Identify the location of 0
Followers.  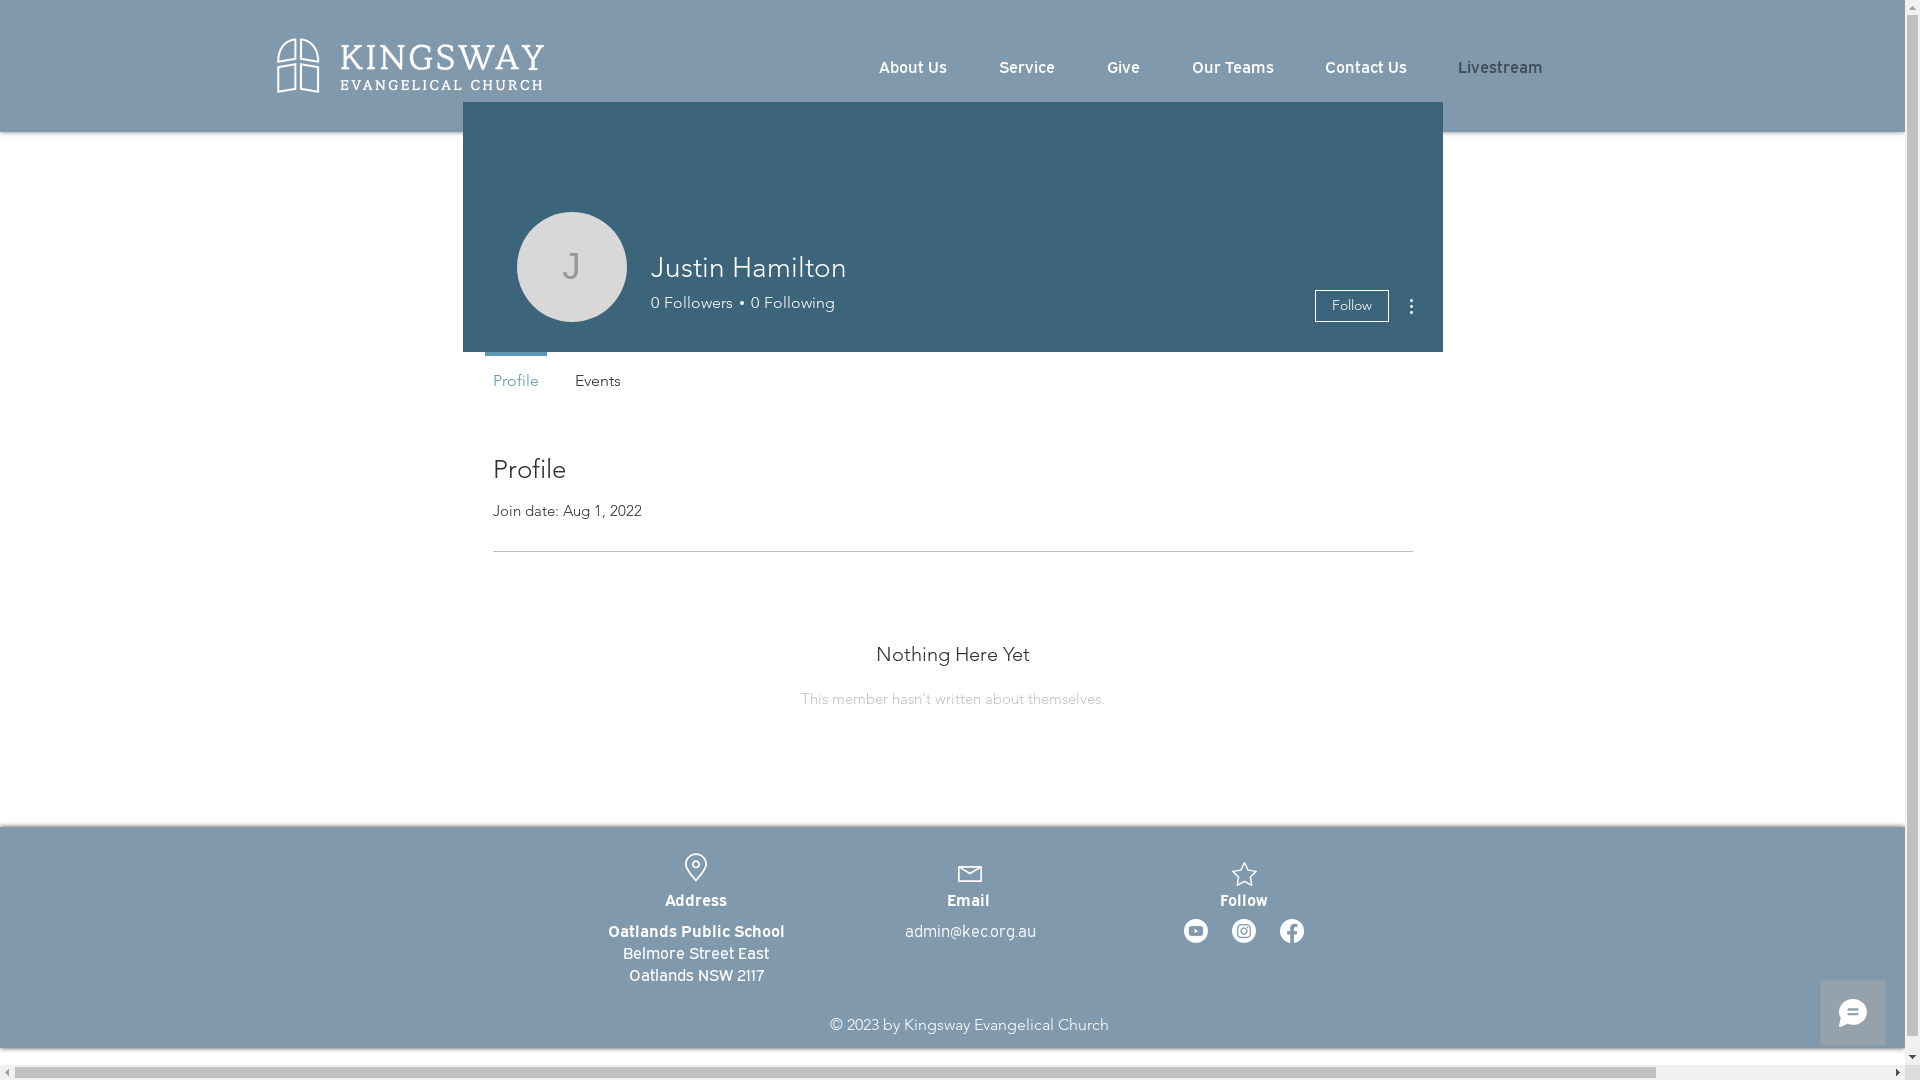
(691, 303).